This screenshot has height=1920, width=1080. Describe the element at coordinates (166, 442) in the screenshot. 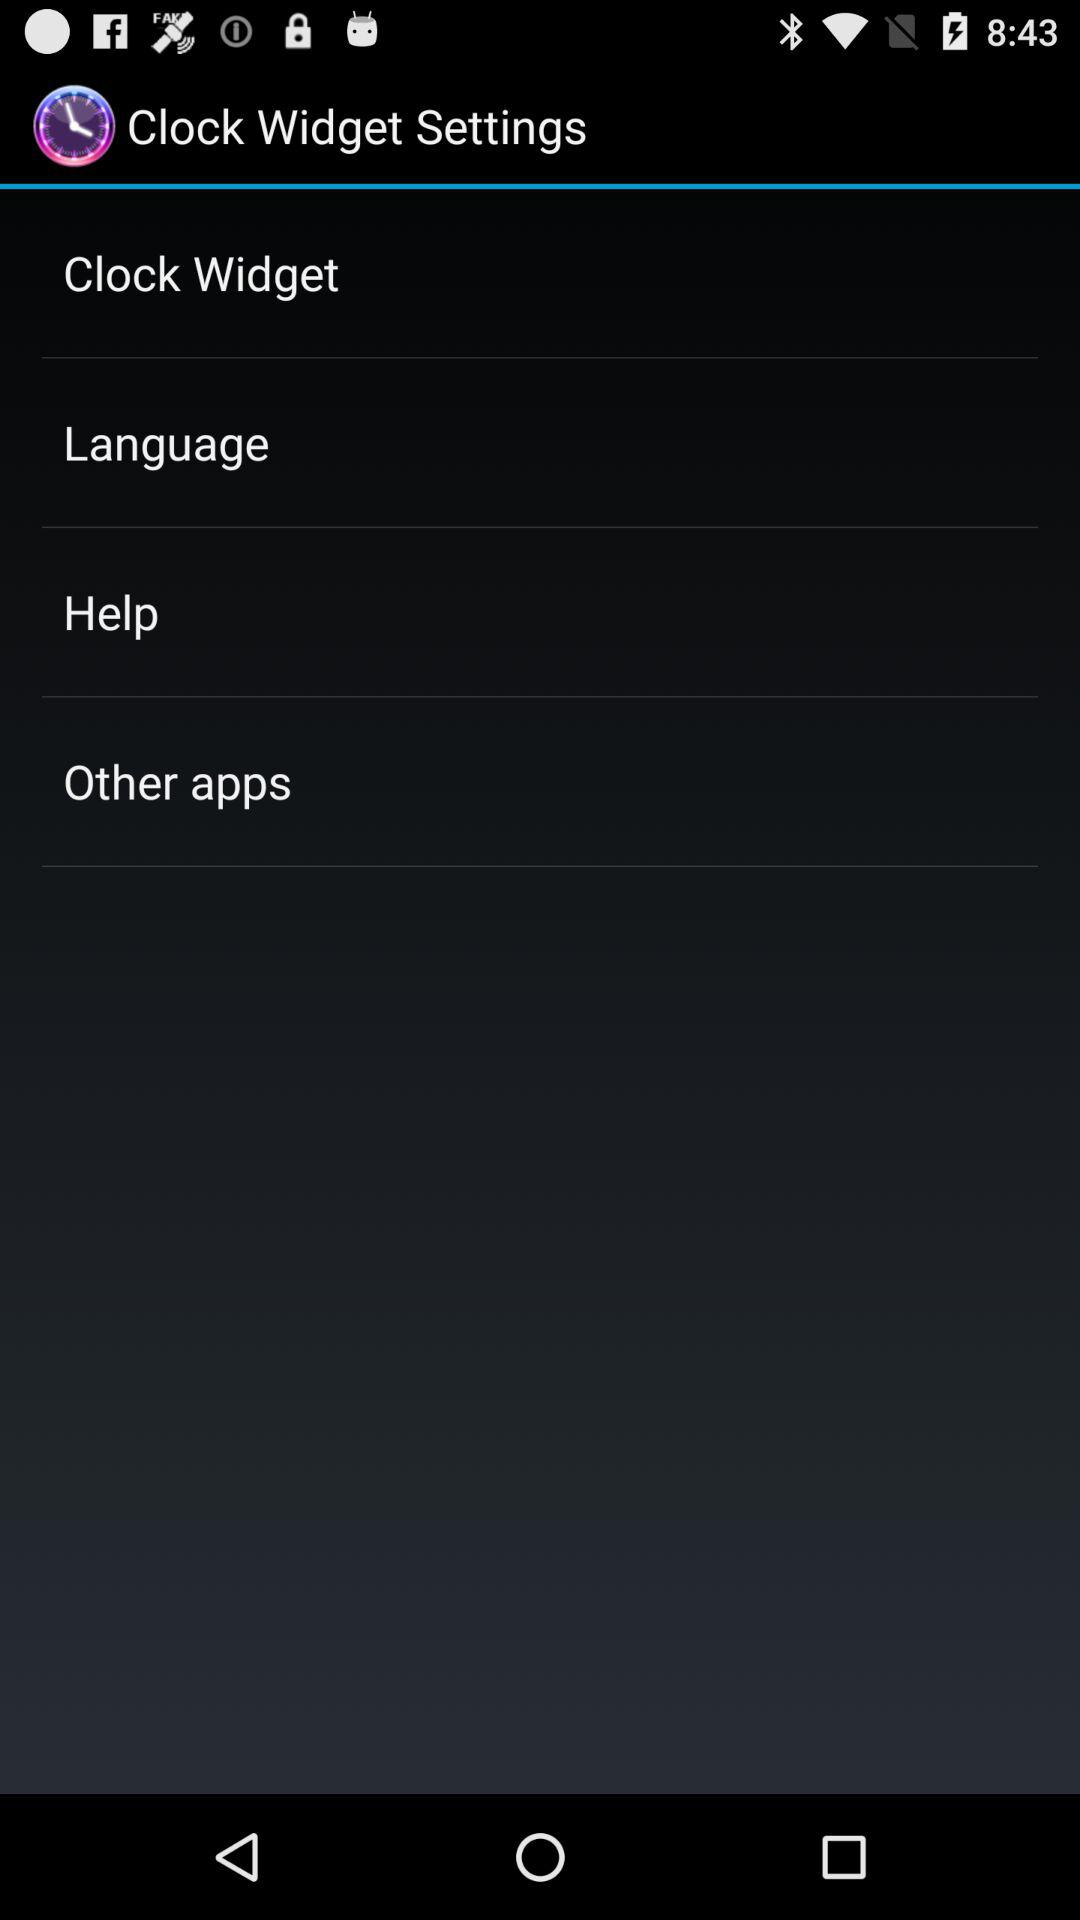

I see `tap icon above help icon` at that location.